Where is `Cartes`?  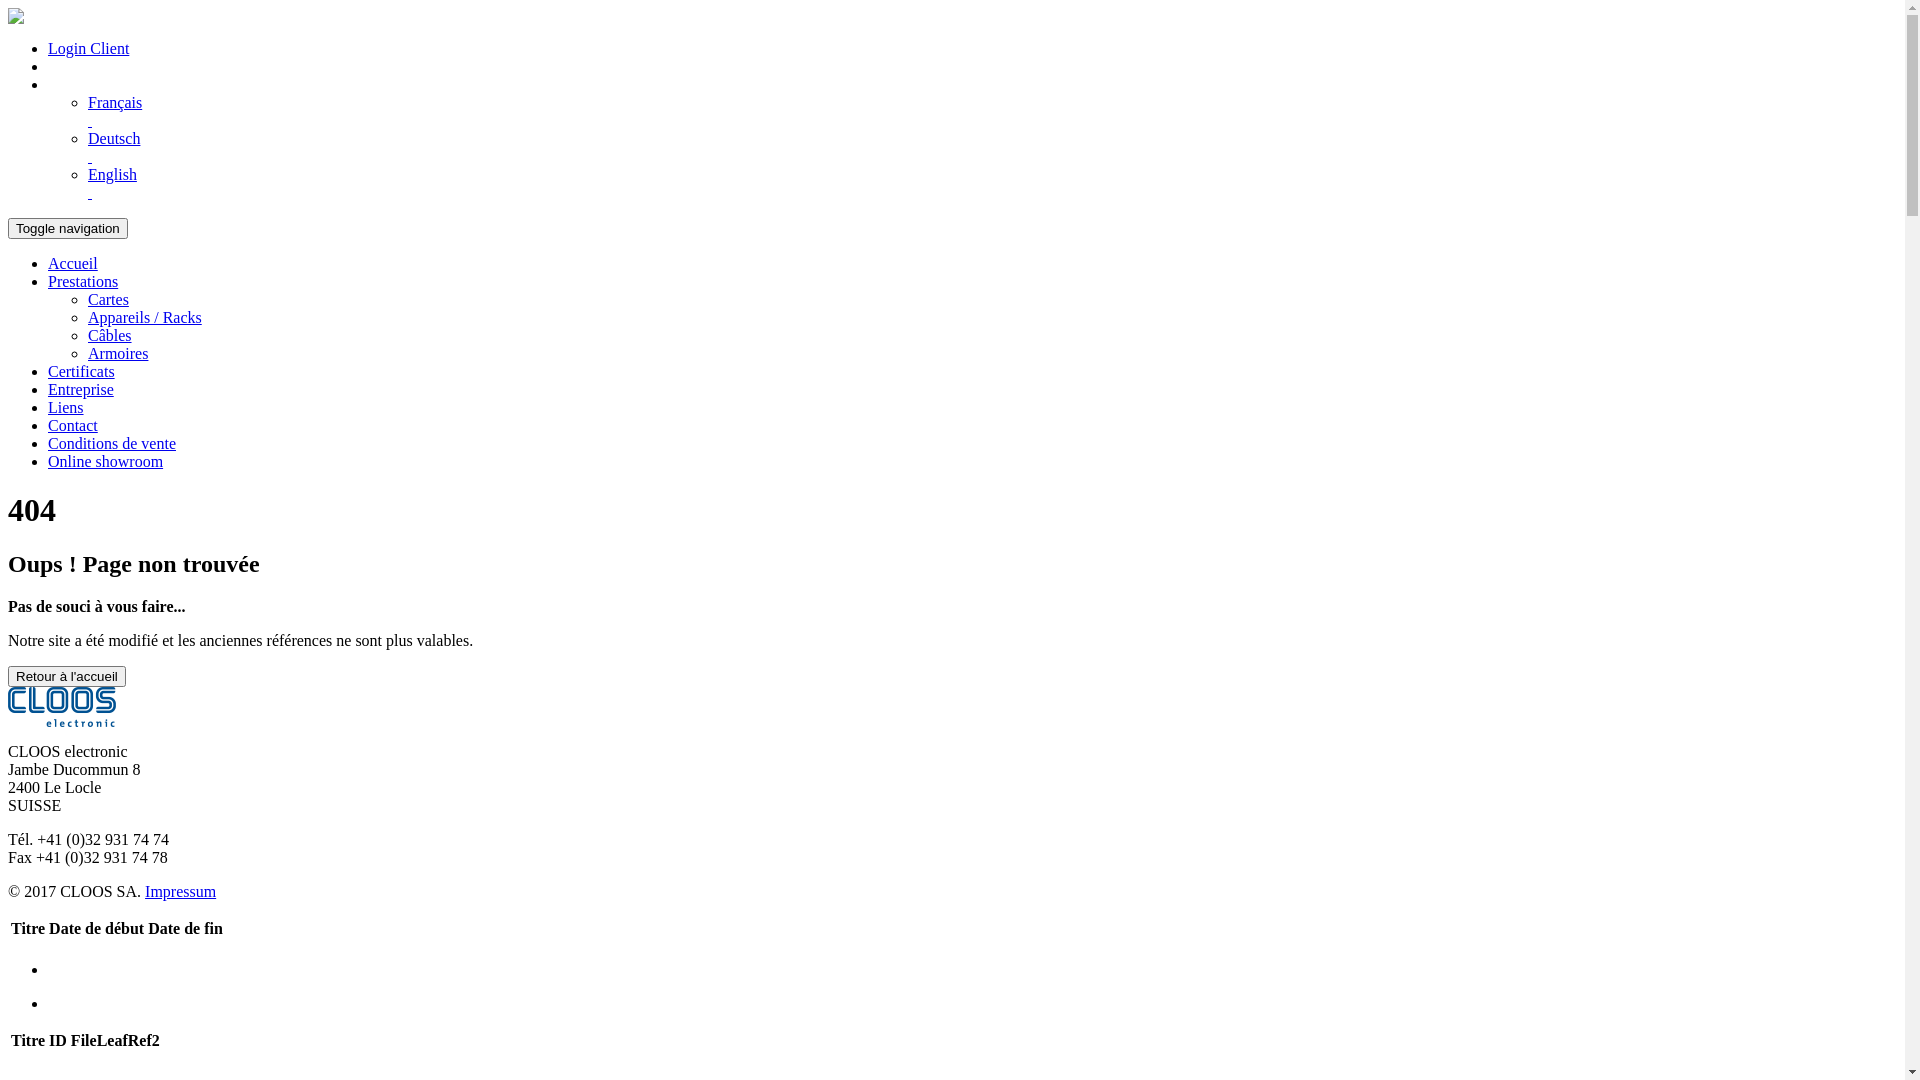 Cartes is located at coordinates (108, 300).